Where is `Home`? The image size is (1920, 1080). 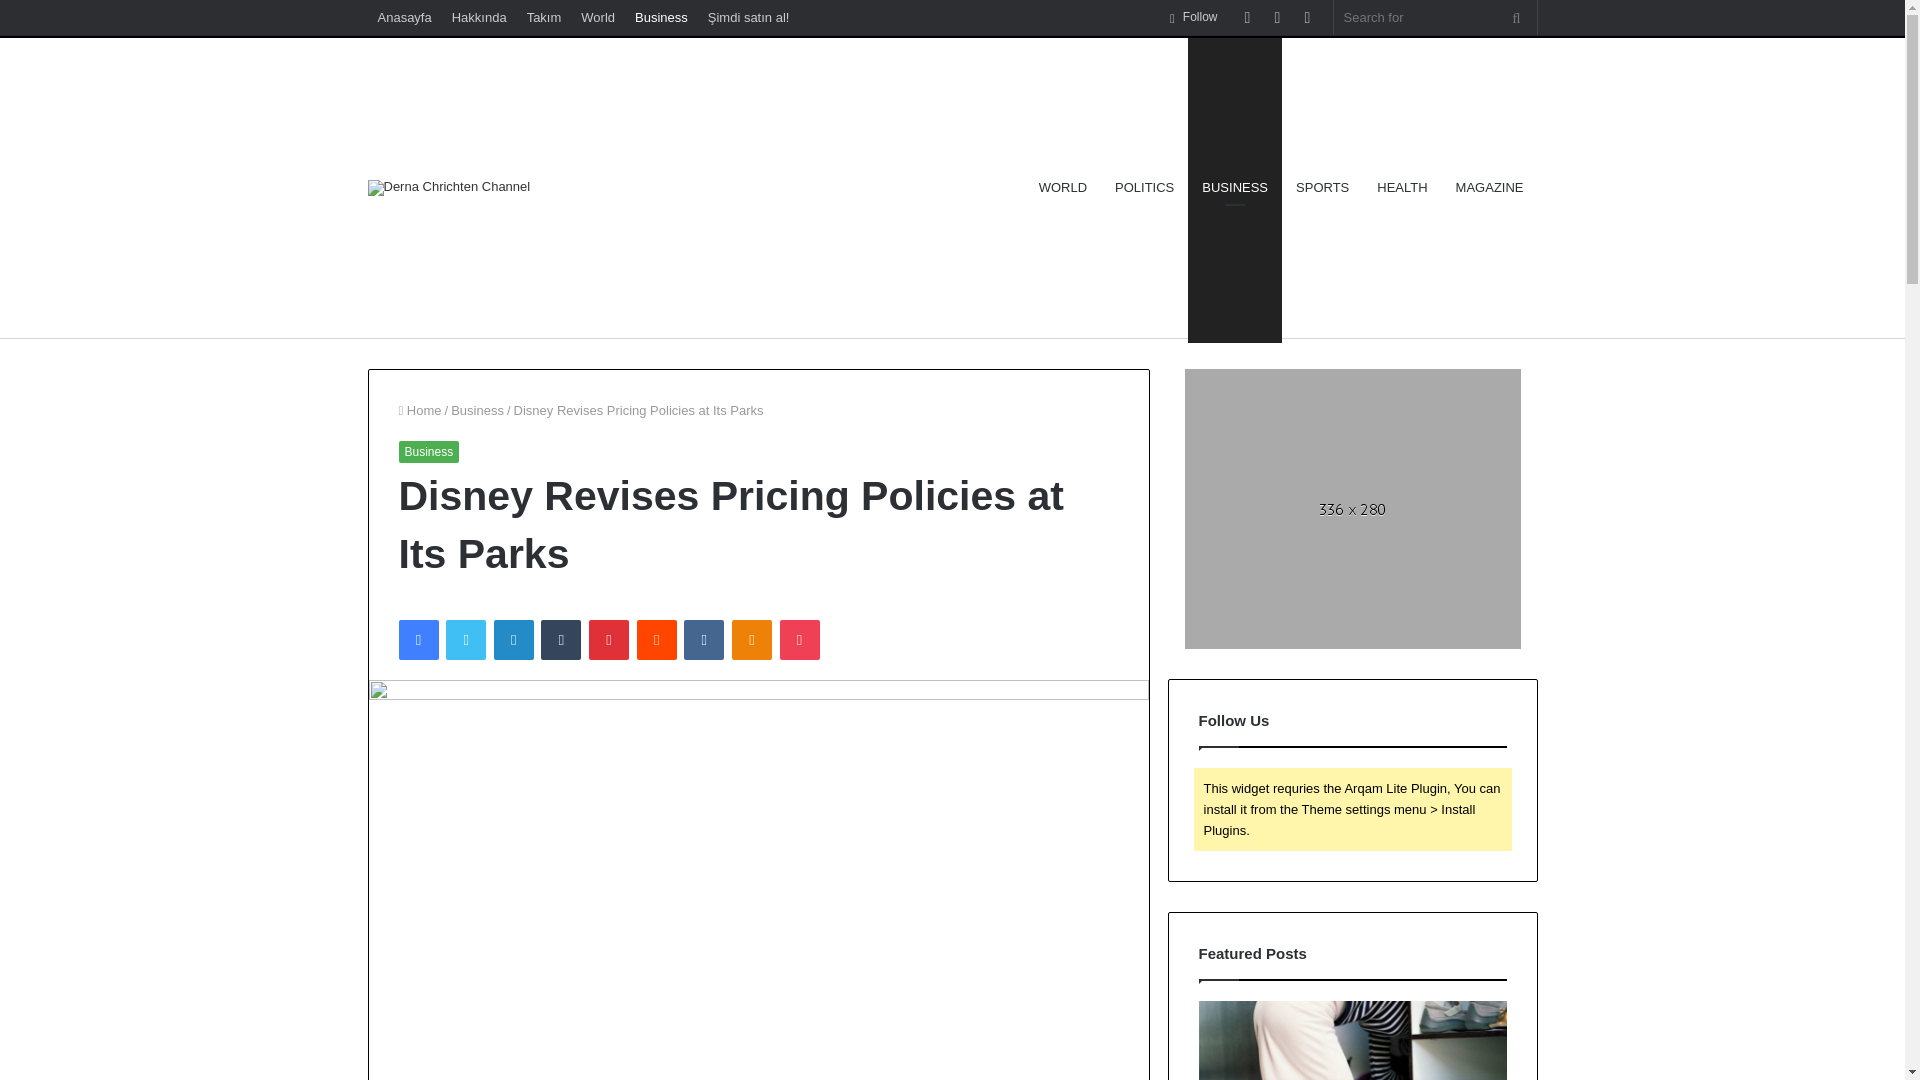
Home is located at coordinates (419, 410).